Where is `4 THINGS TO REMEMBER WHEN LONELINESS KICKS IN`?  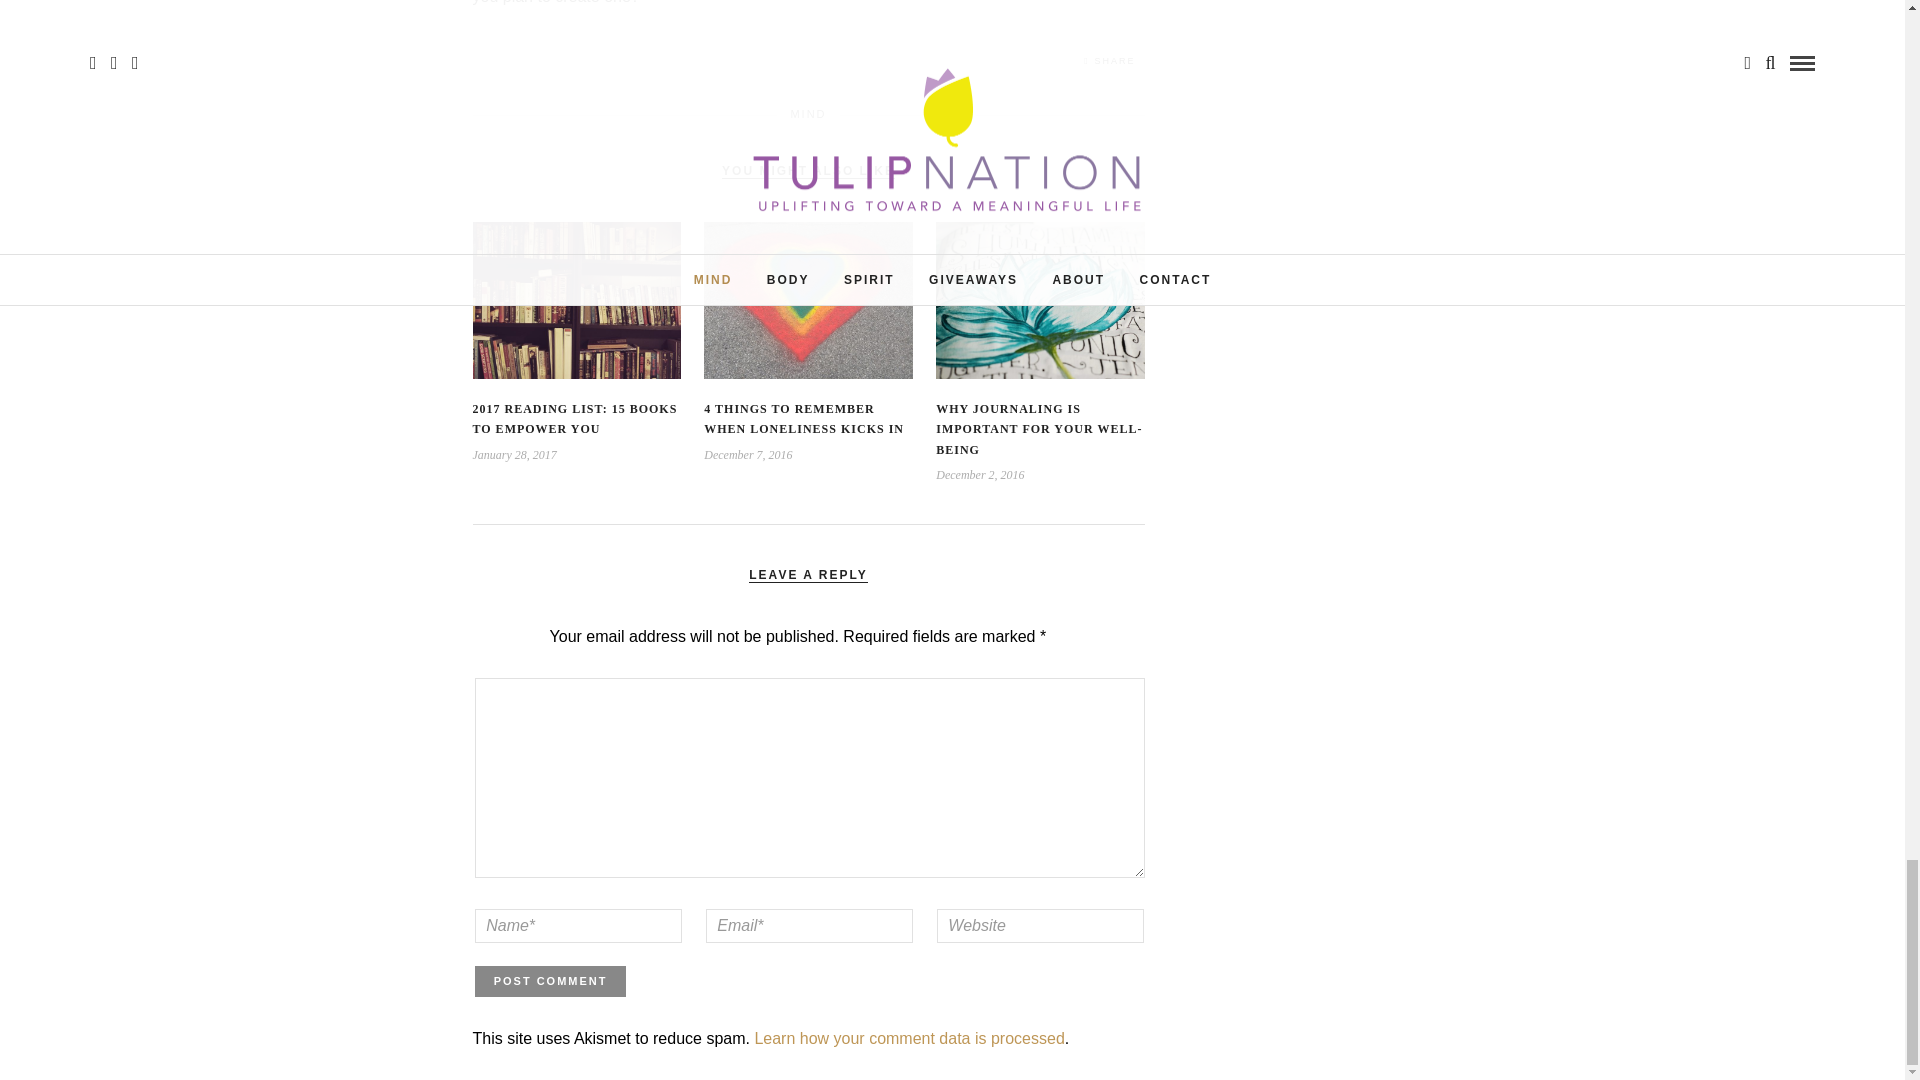 4 THINGS TO REMEMBER WHEN LONELINESS KICKS IN is located at coordinates (804, 418).